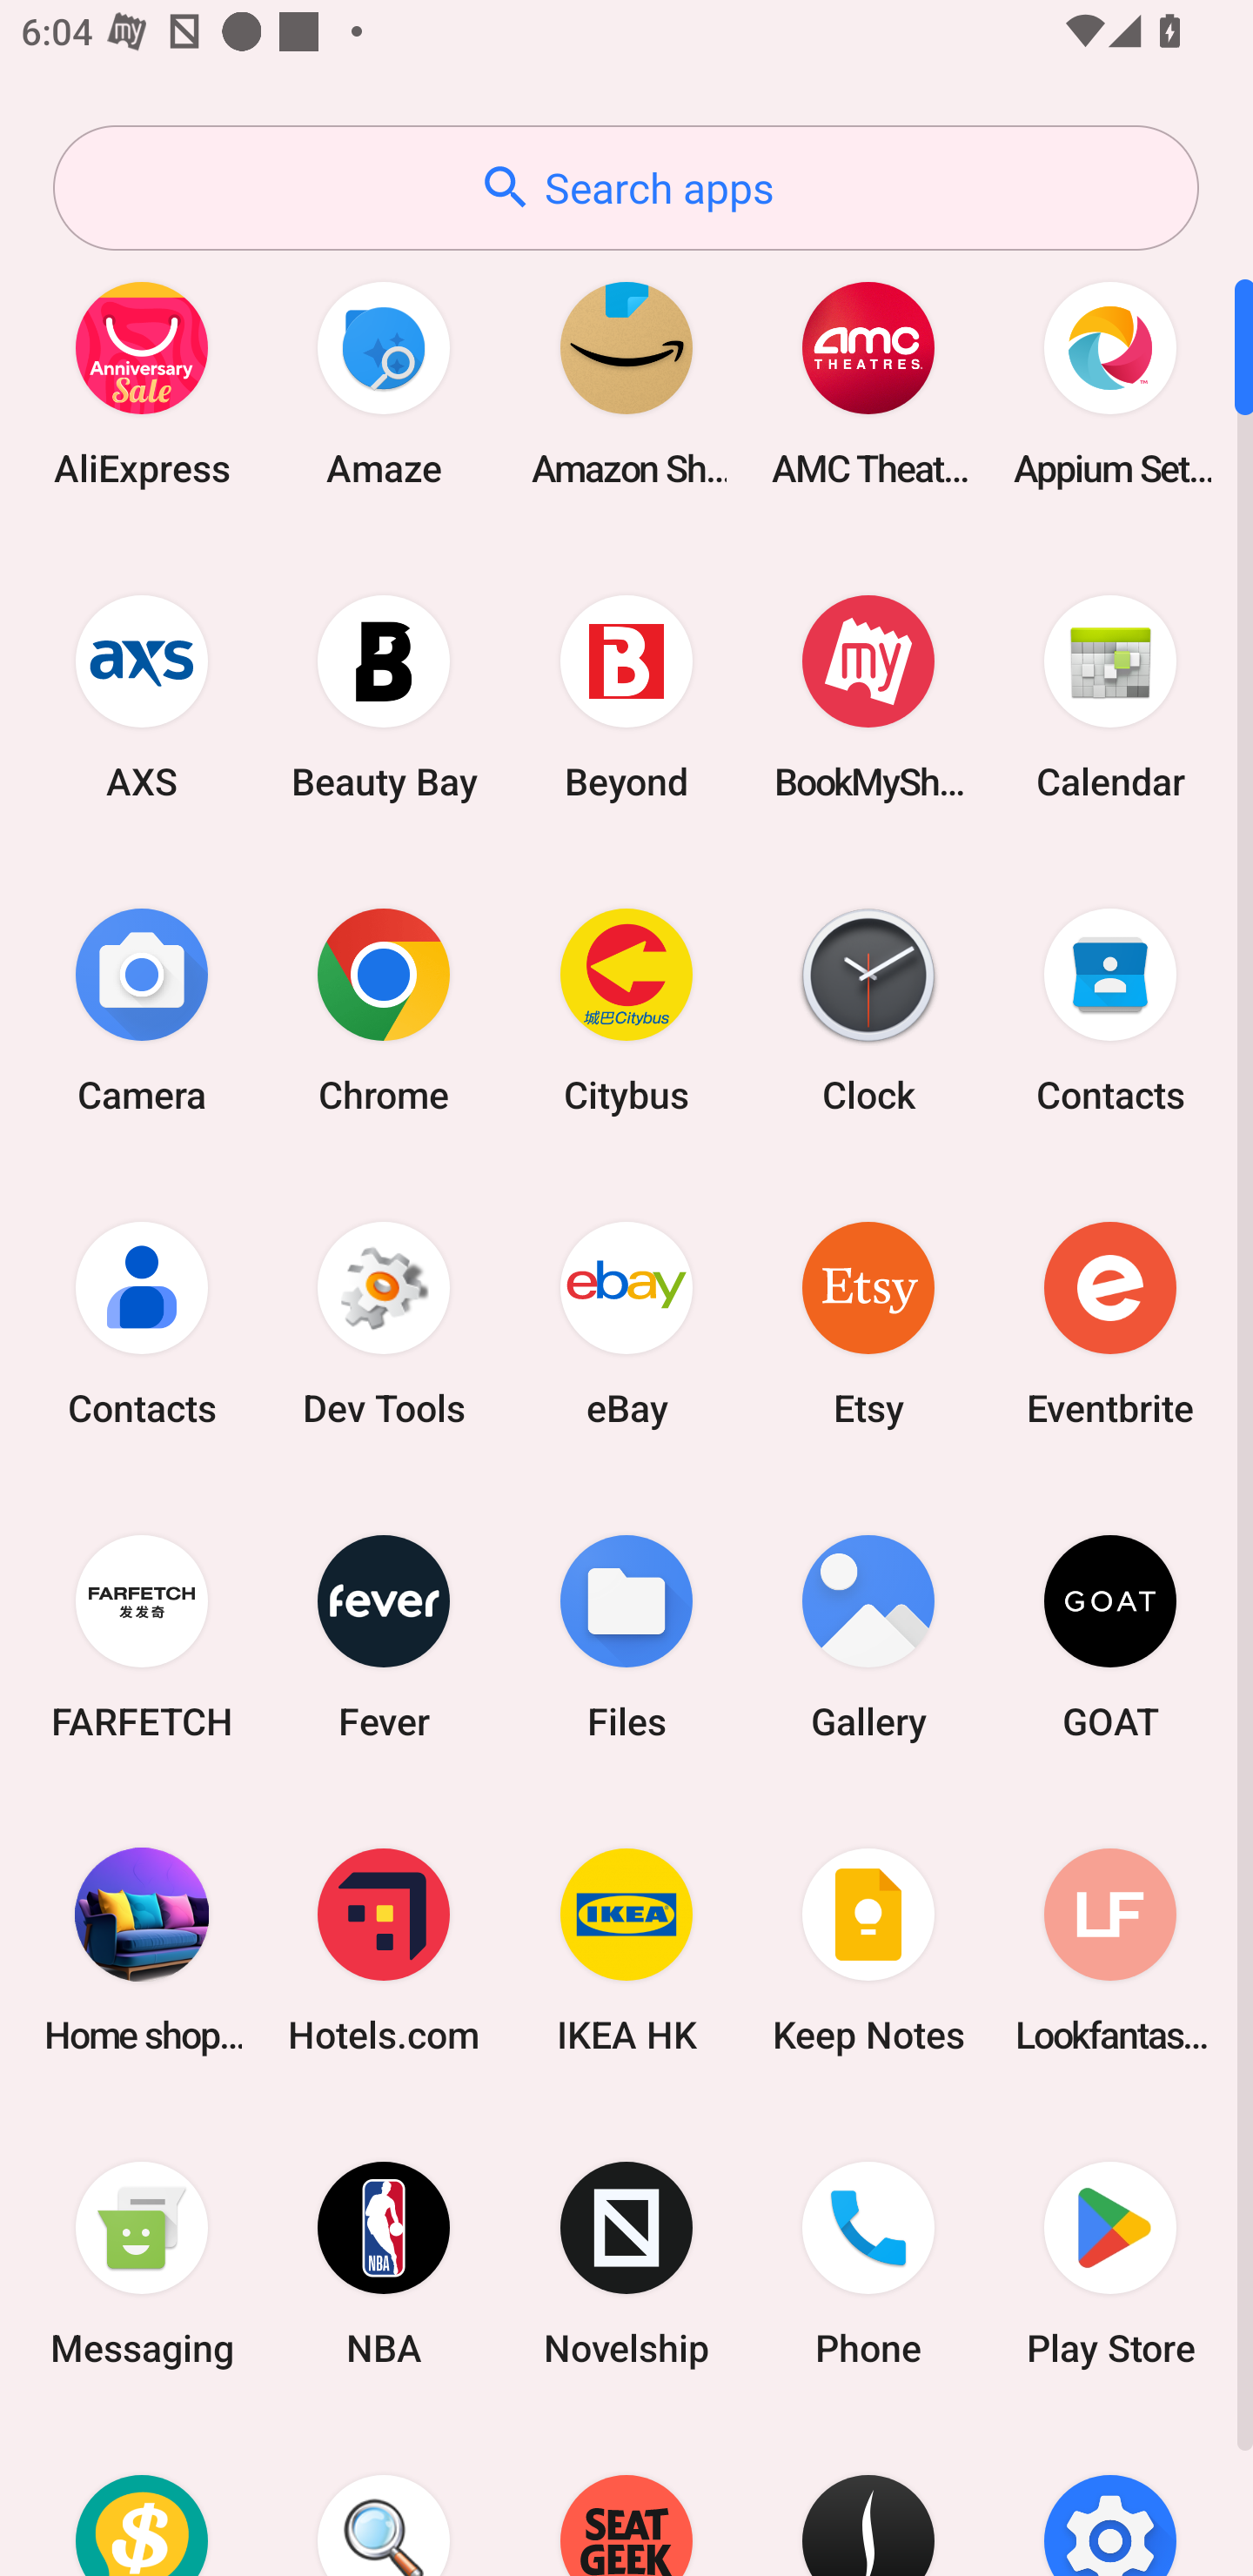  Describe the element at coordinates (868, 2499) in the screenshot. I see `Sephora` at that location.